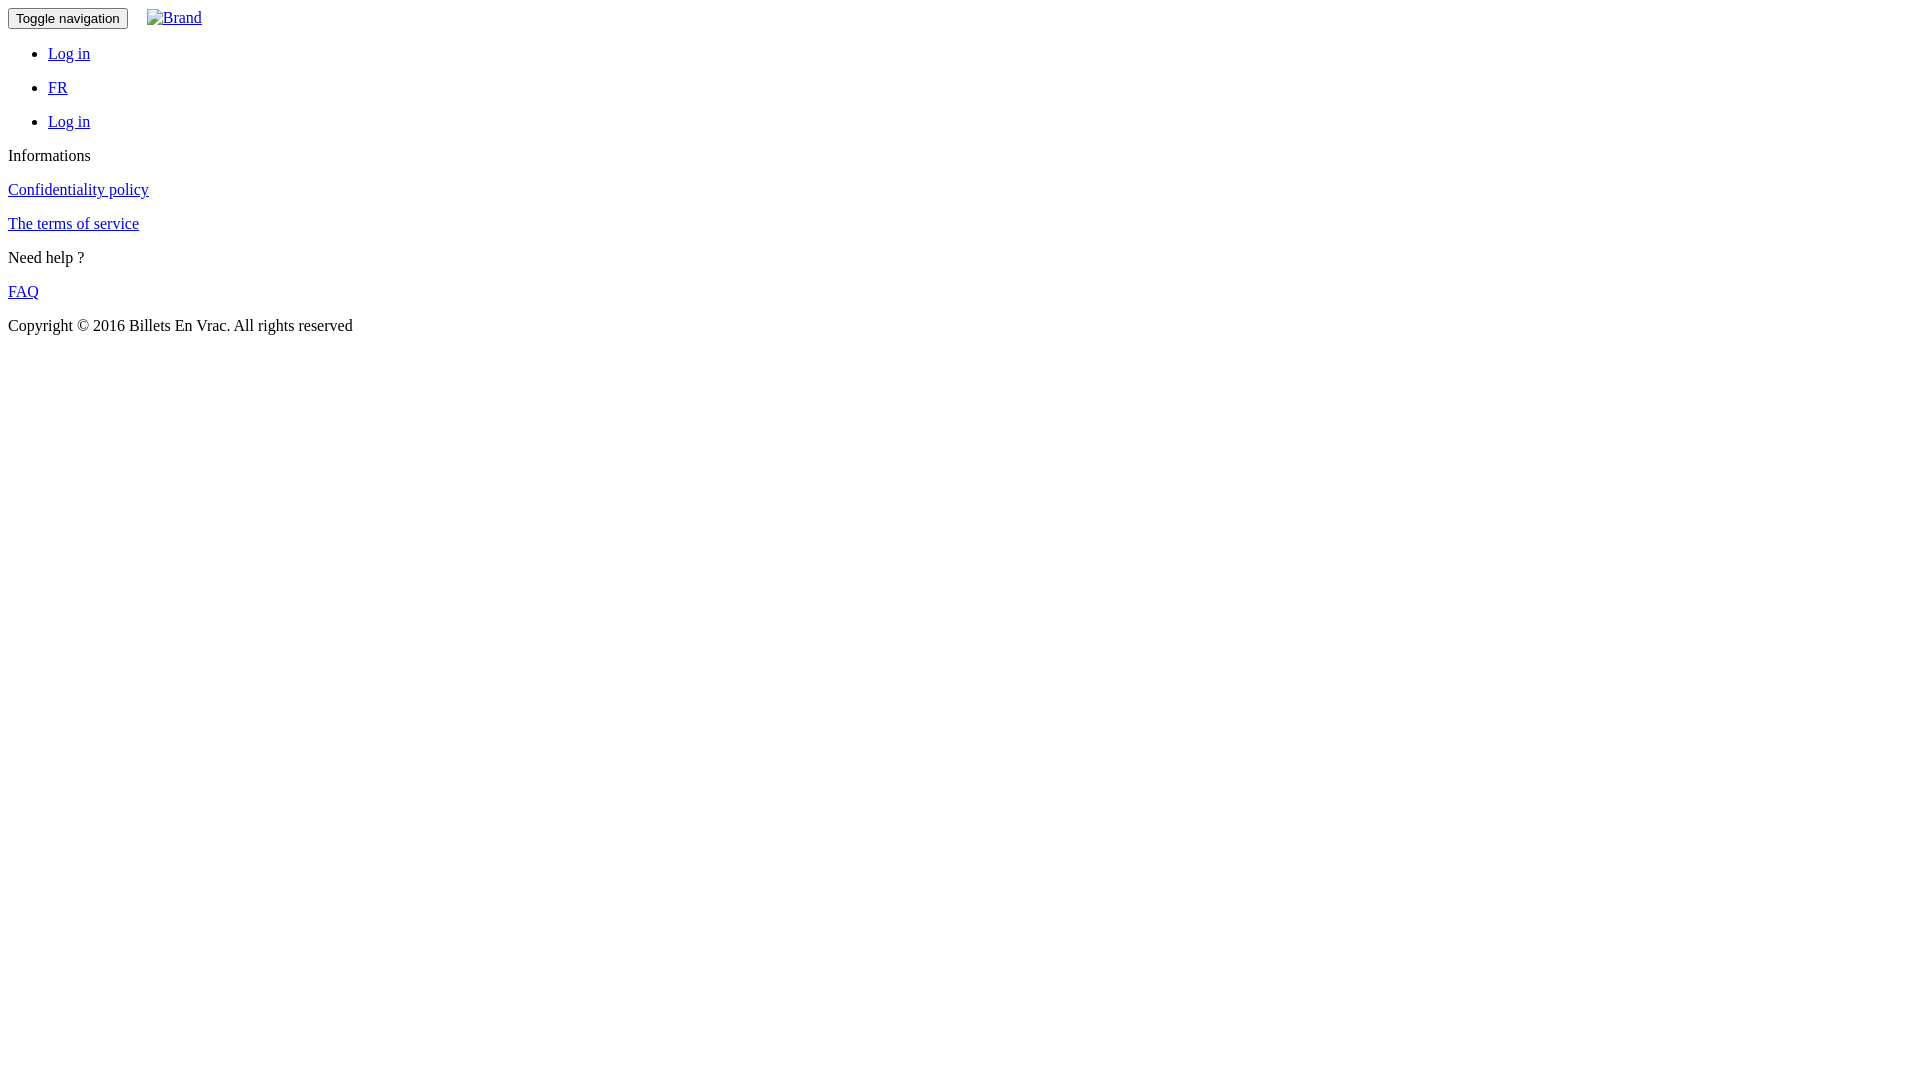  Describe the element at coordinates (78, 190) in the screenshot. I see `Confidentiality policy` at that location.